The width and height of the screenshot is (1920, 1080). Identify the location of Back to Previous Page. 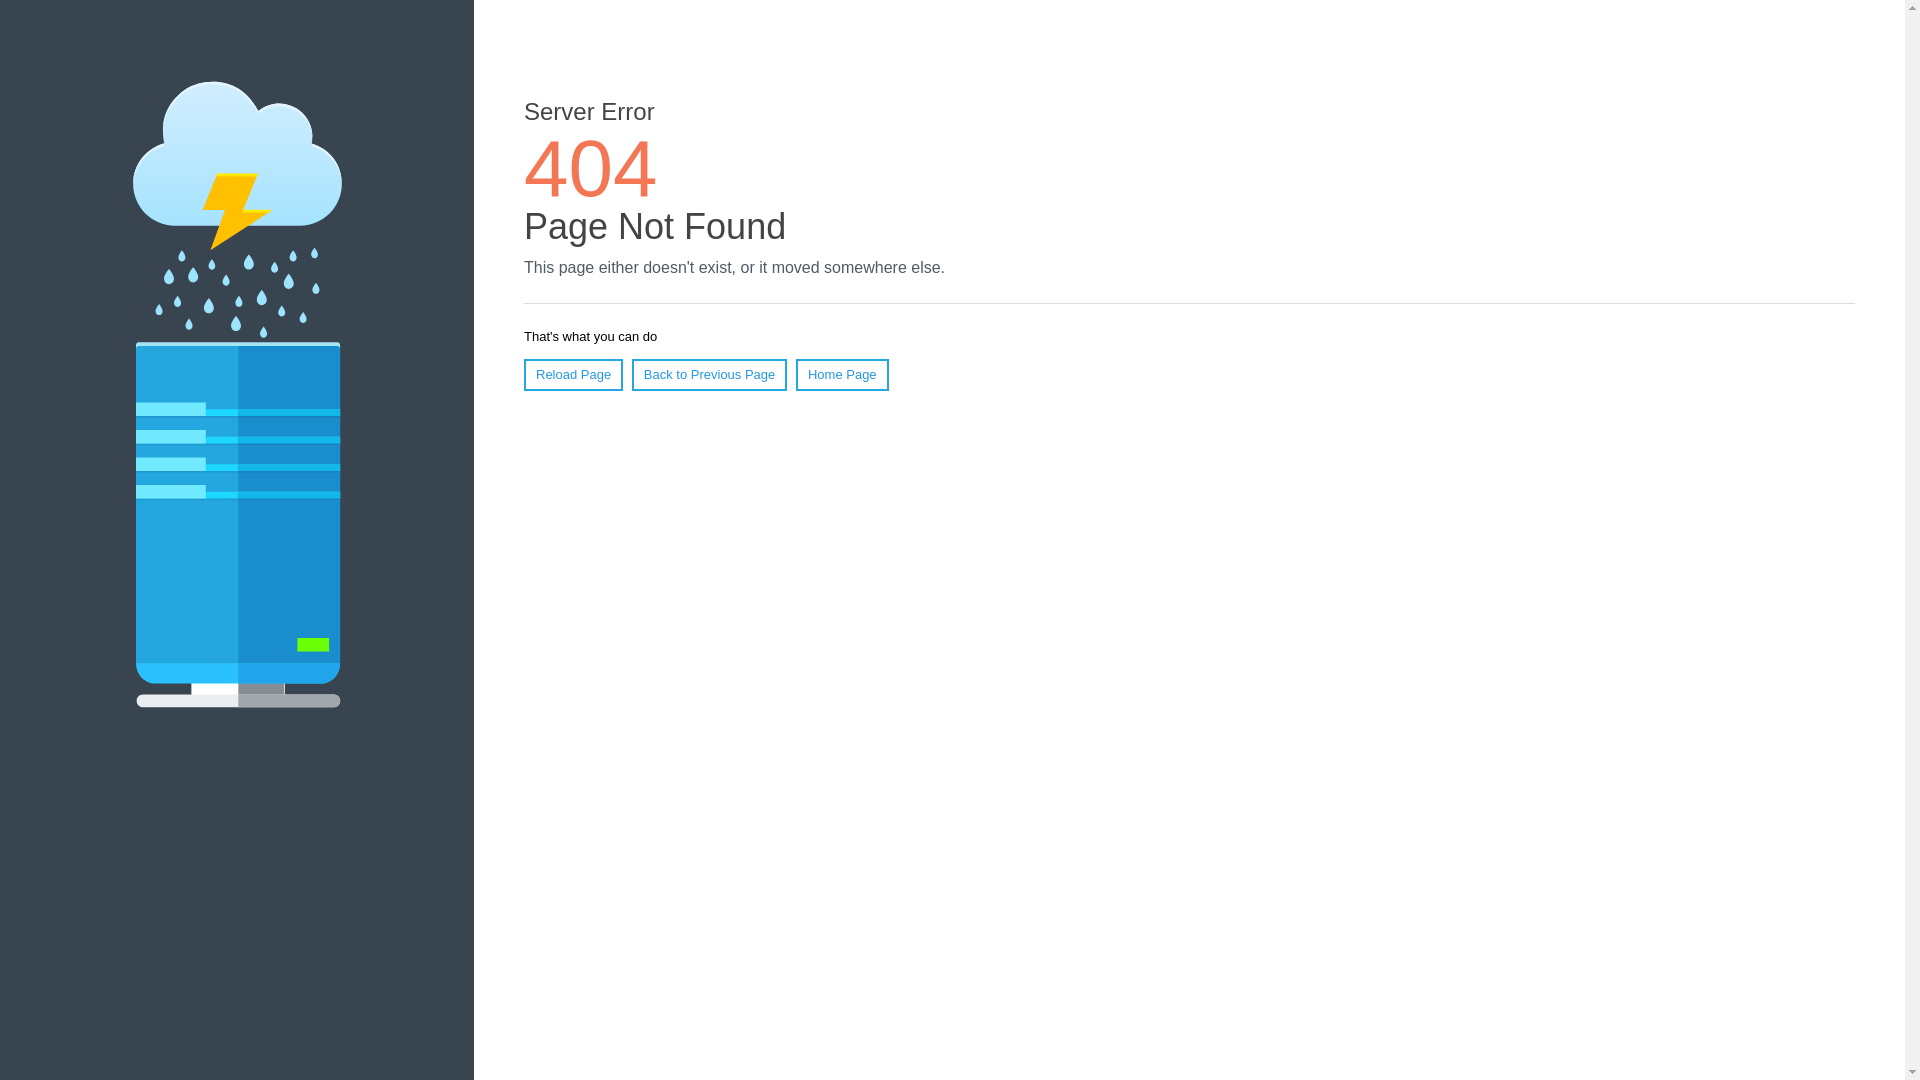
(710, 375).